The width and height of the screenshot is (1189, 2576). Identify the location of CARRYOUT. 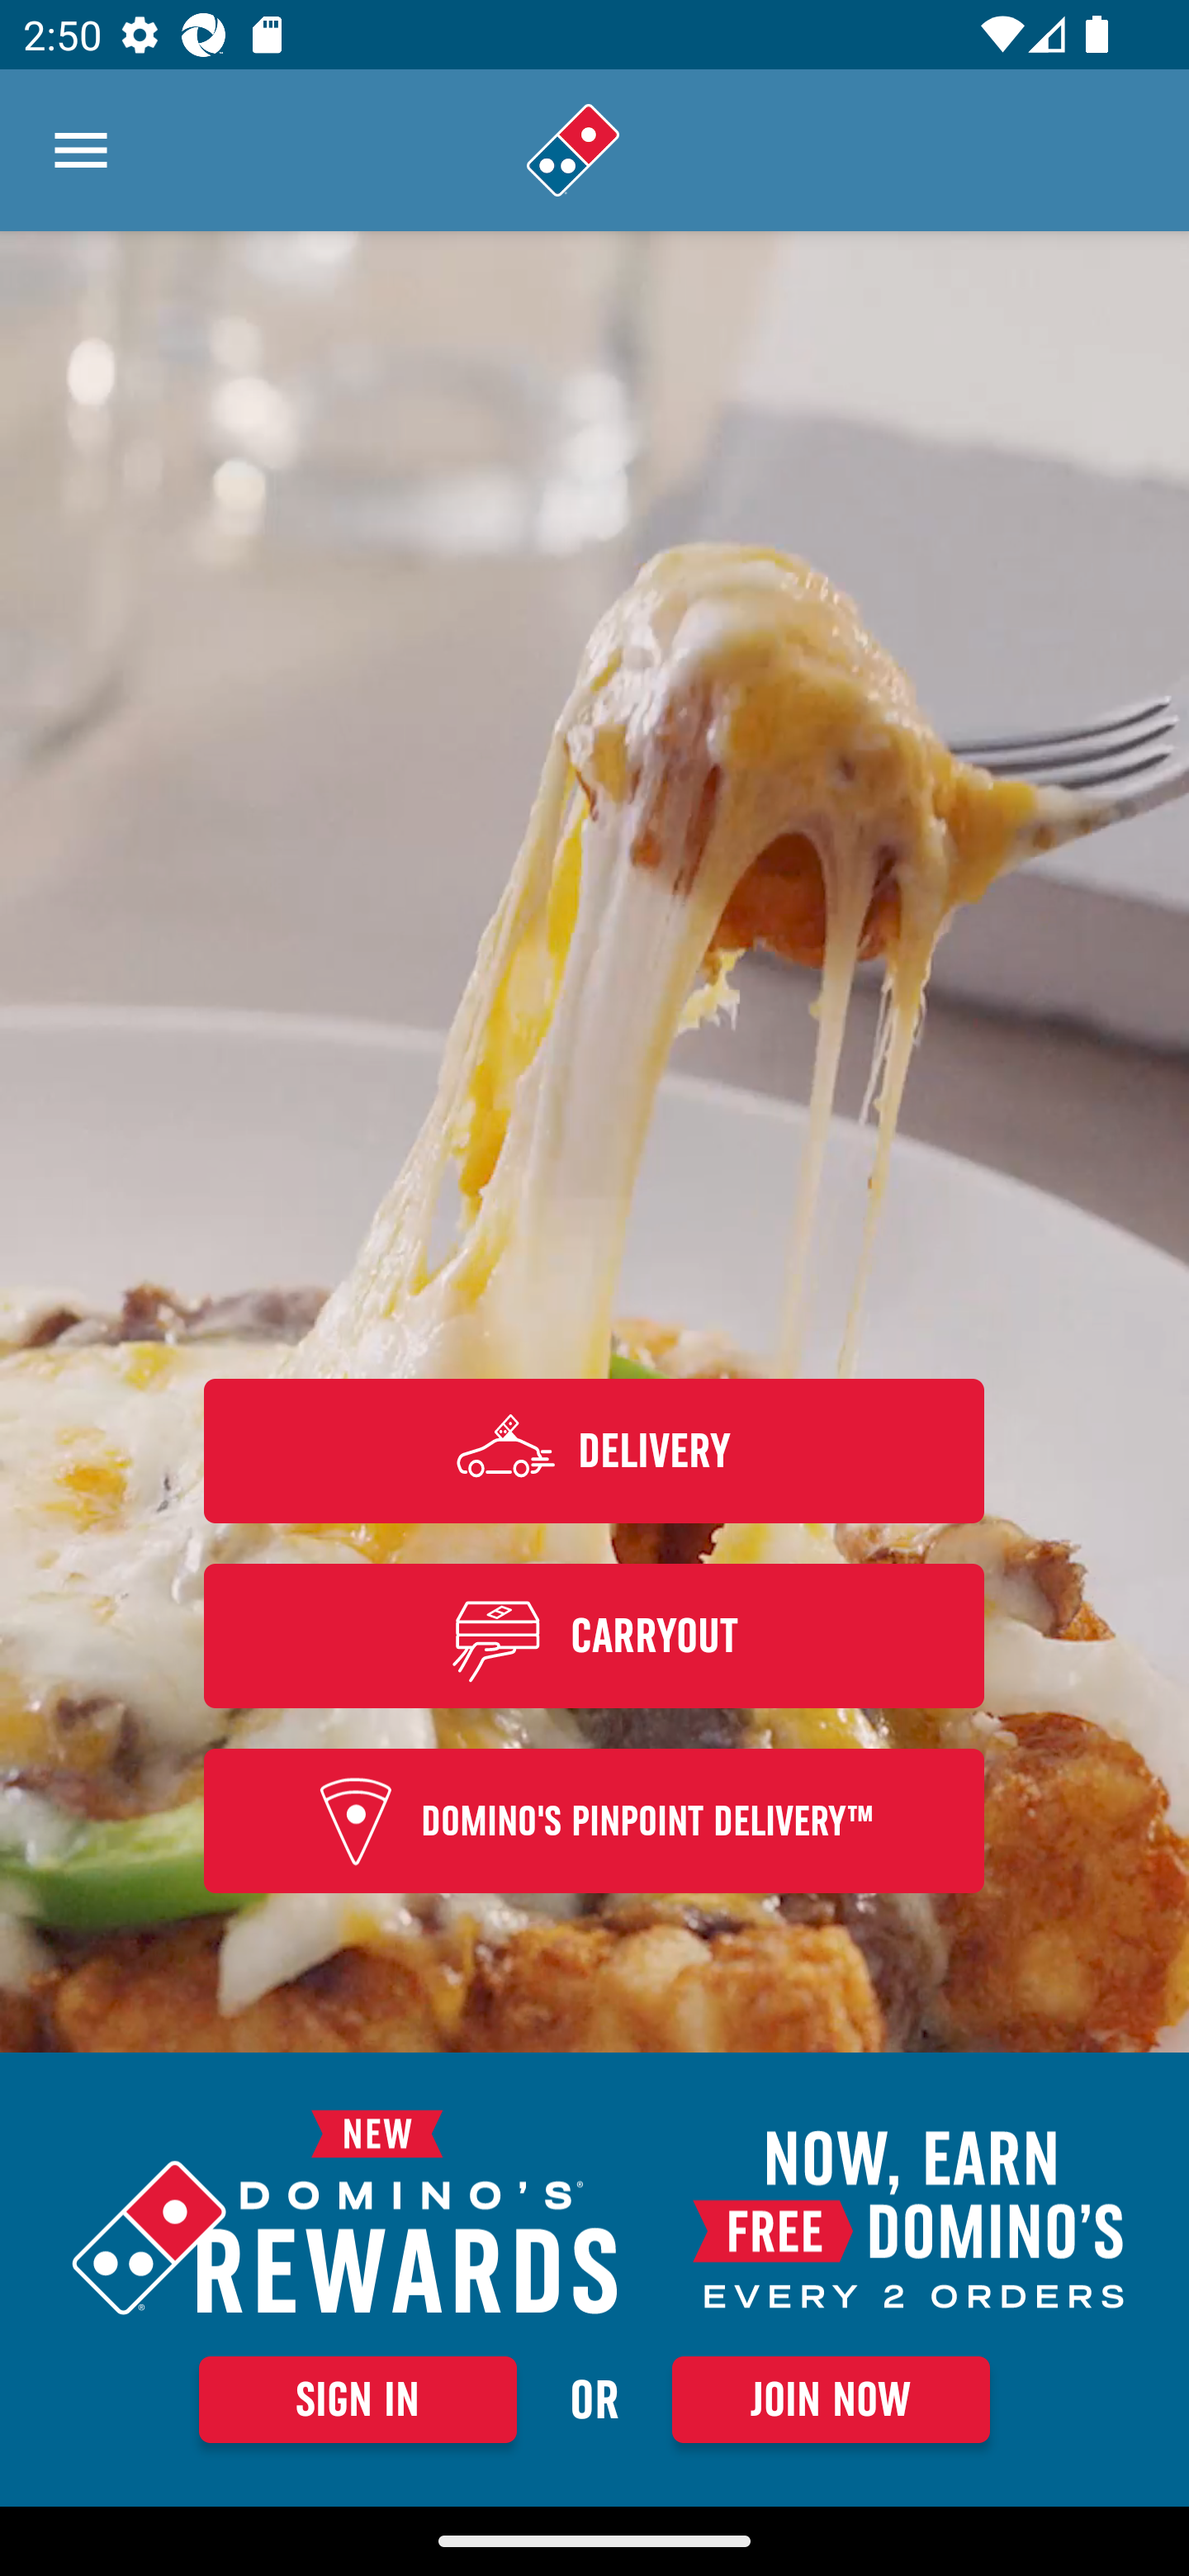
(594, 1635).